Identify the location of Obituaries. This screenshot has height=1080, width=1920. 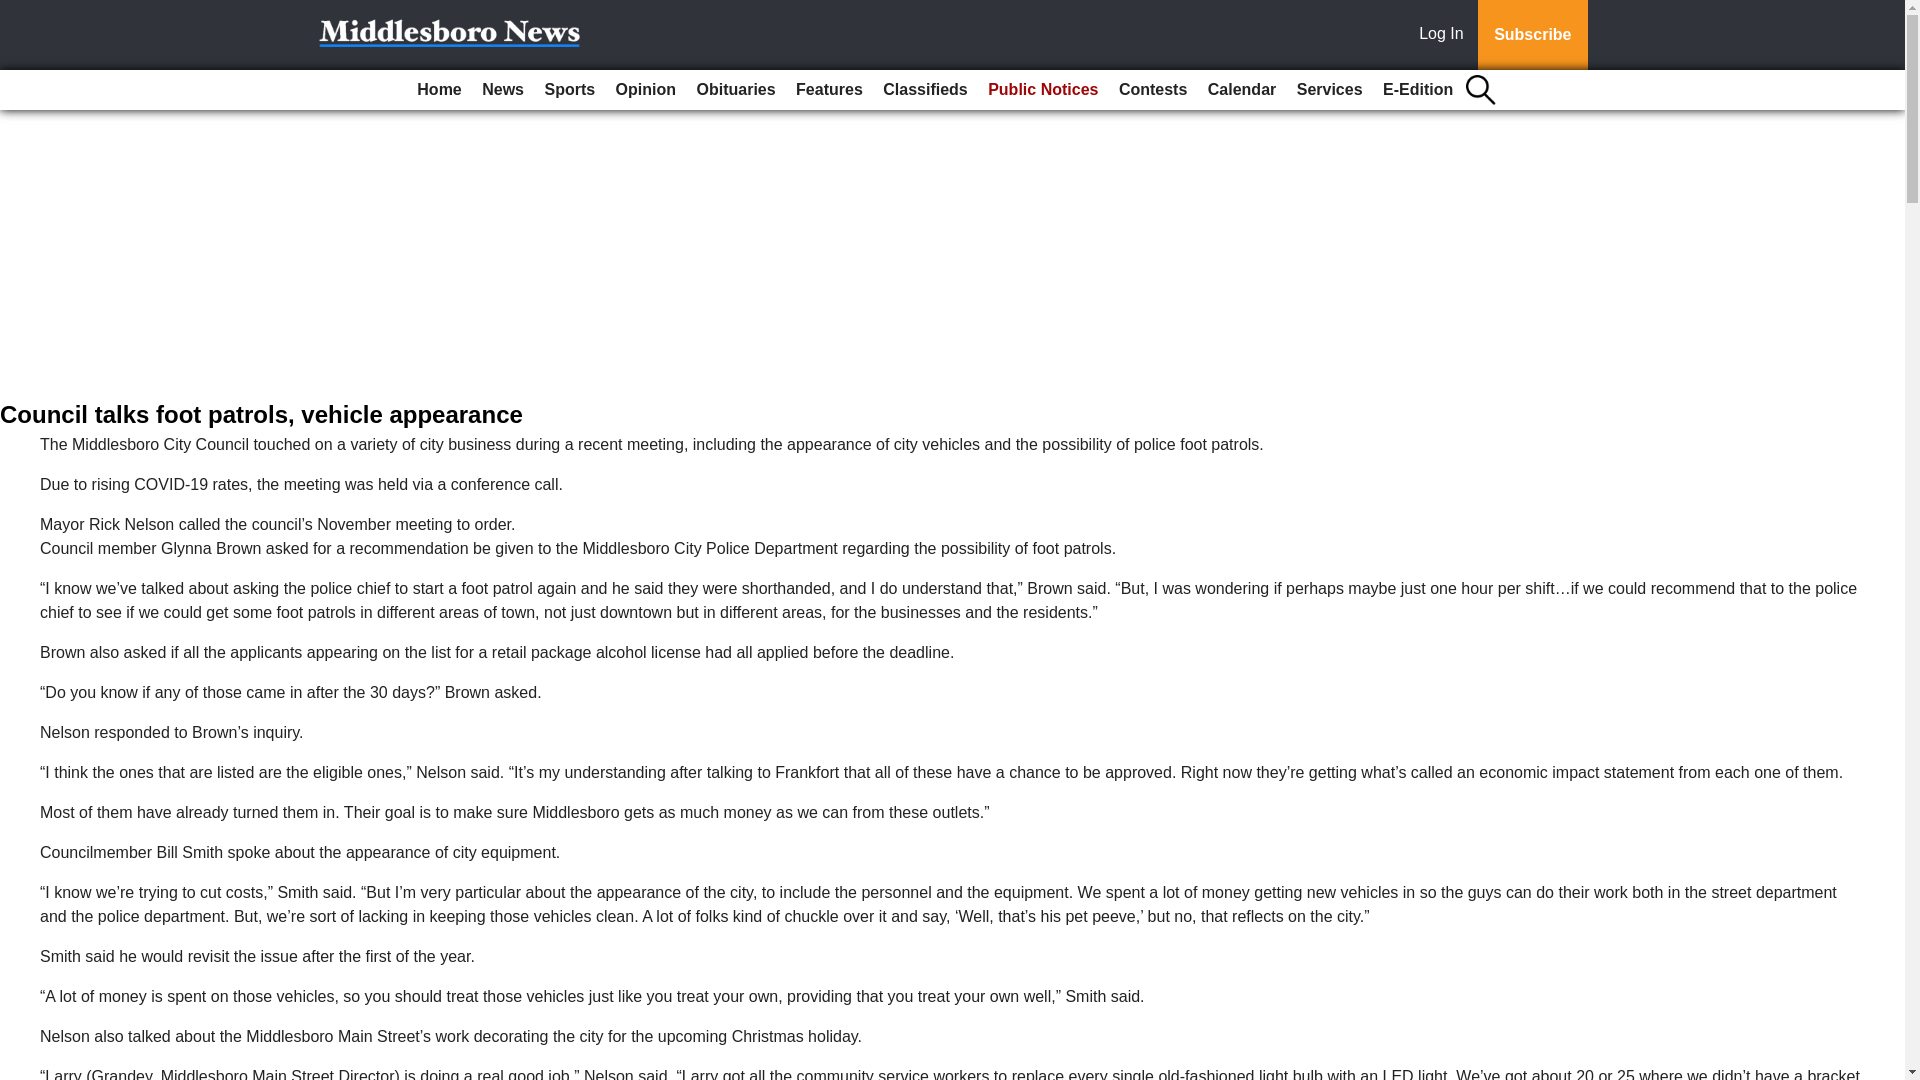
(735, 90).